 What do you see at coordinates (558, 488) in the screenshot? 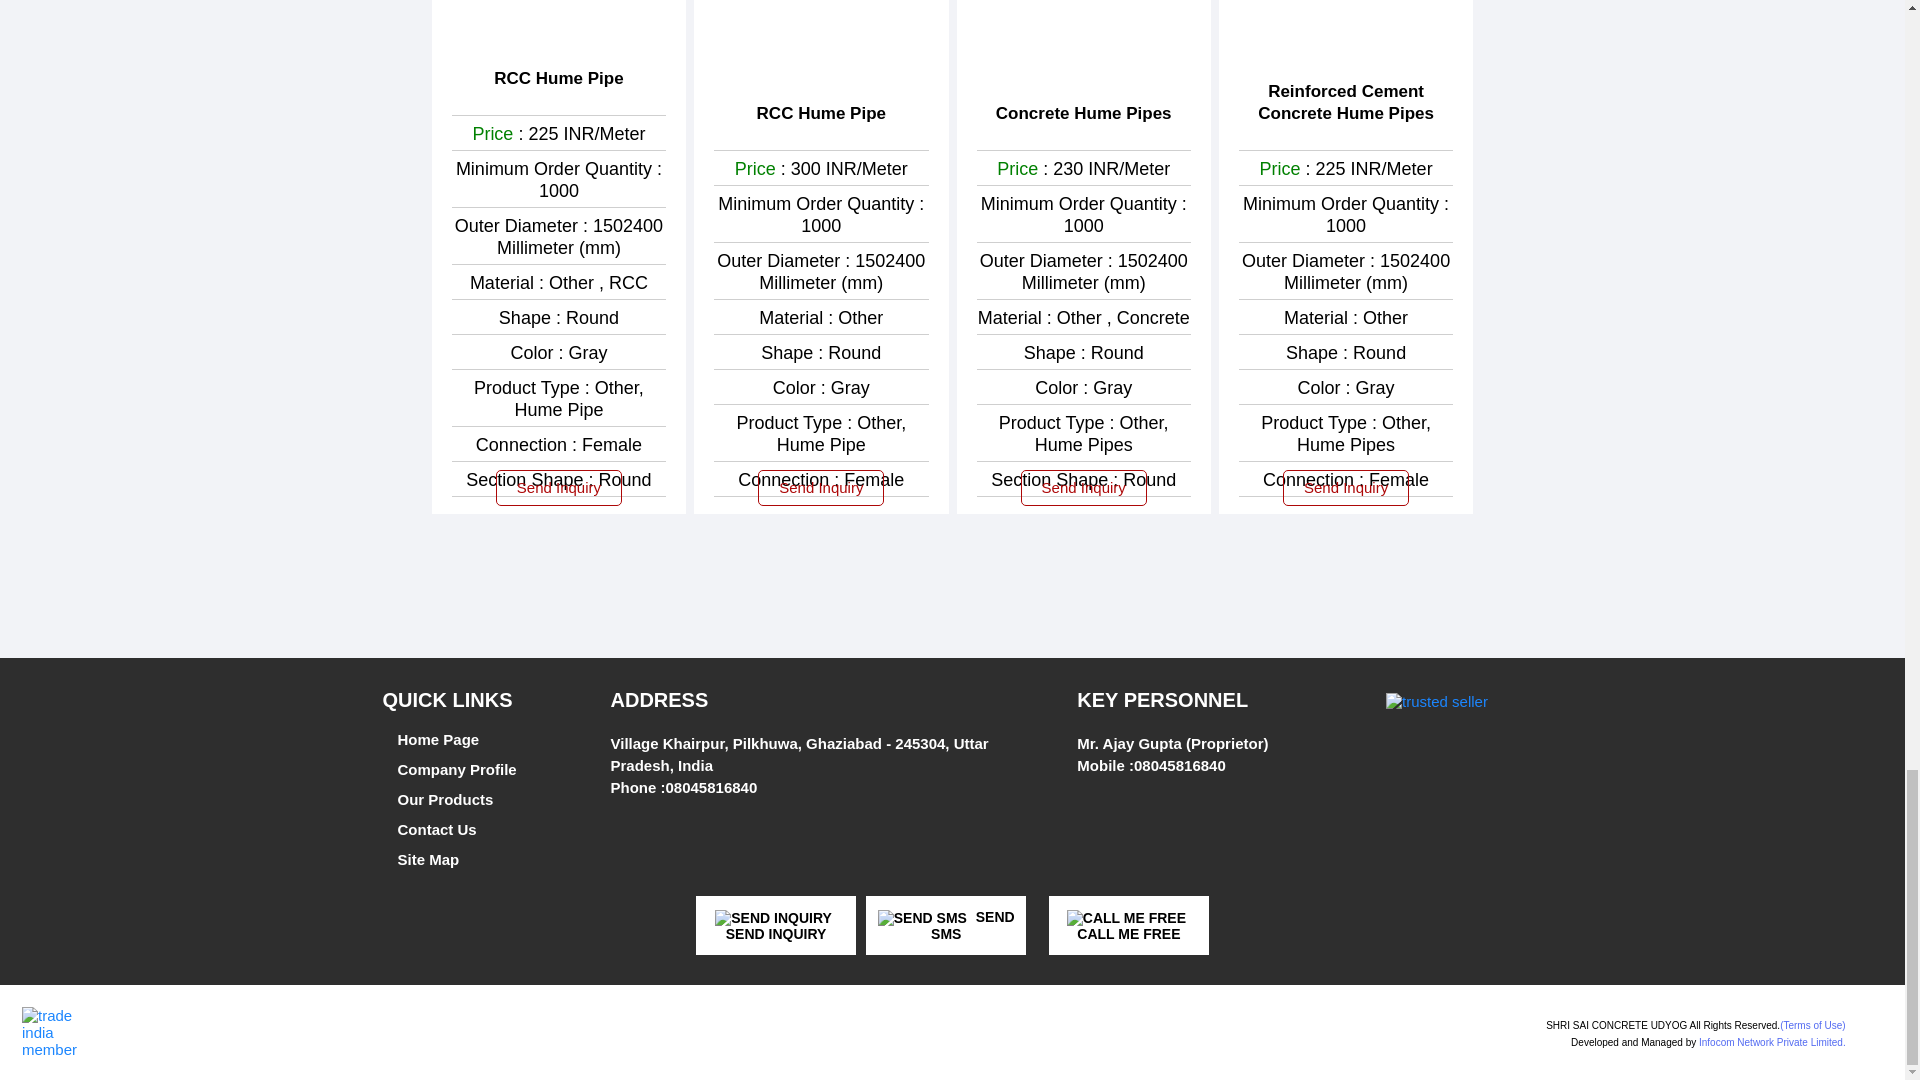
I see `Send Inquiry` at bounding box center [558, 488].